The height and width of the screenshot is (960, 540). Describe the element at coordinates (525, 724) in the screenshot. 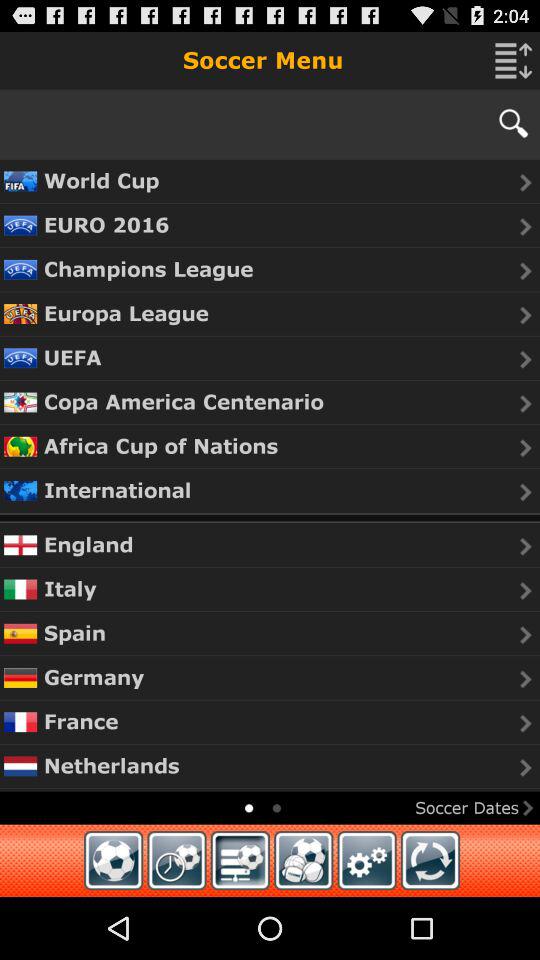

I see `select the next button which is after france on the page` at that location.